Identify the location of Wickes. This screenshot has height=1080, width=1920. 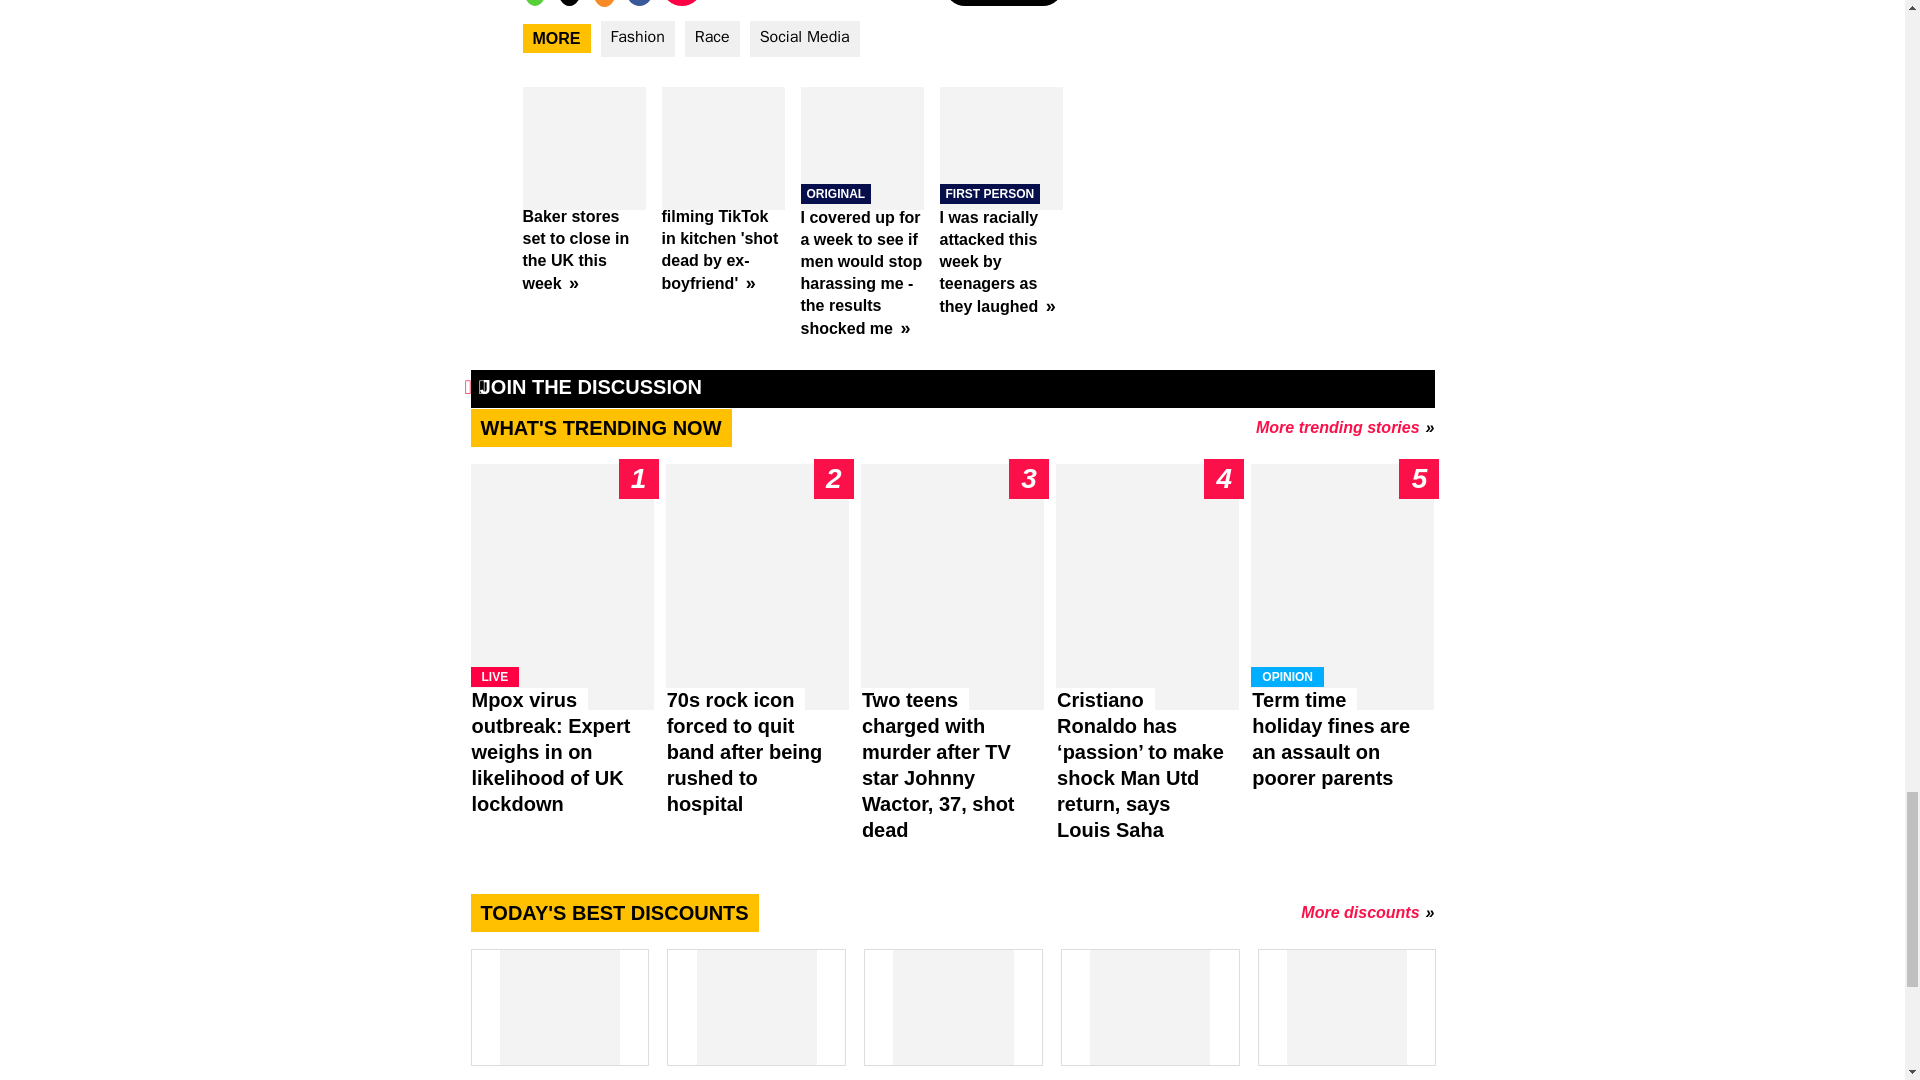
(1150, 1014).